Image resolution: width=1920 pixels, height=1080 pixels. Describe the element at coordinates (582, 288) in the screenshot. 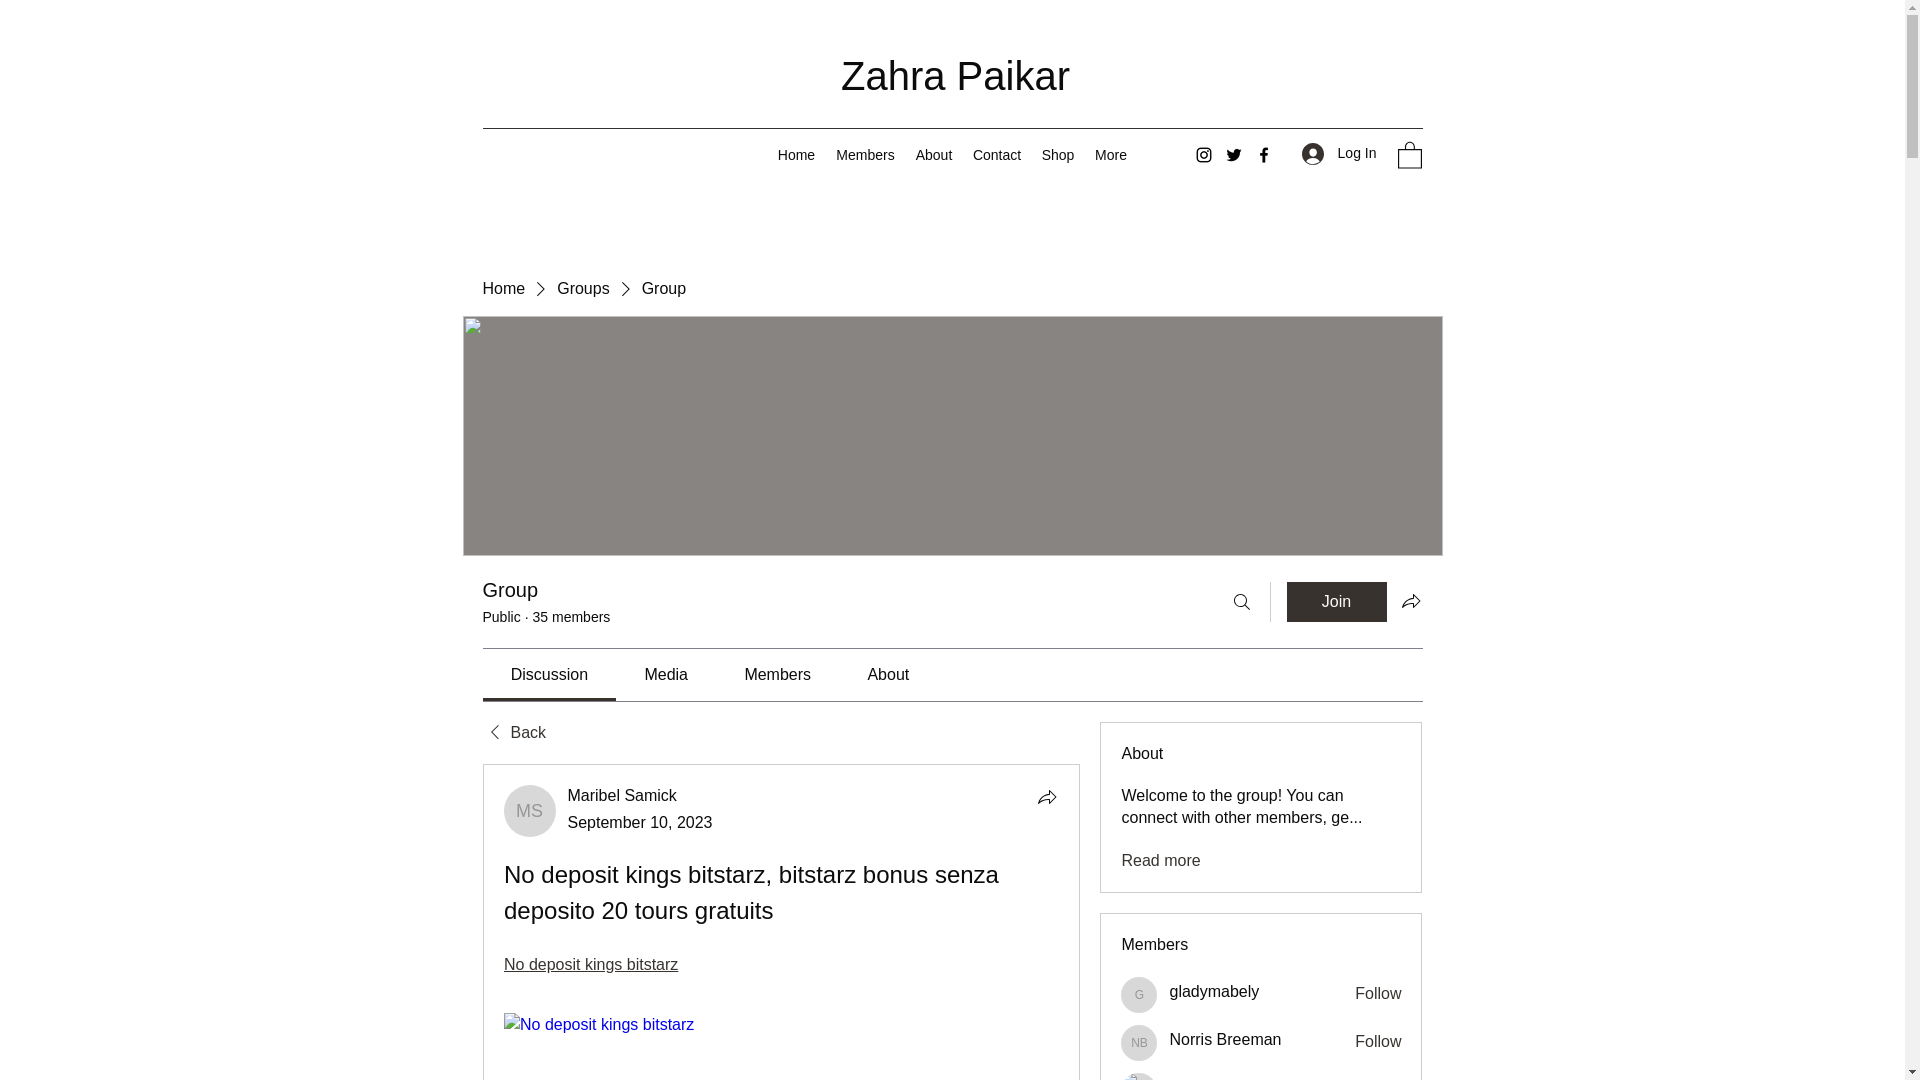

I see `Groups` at that location.